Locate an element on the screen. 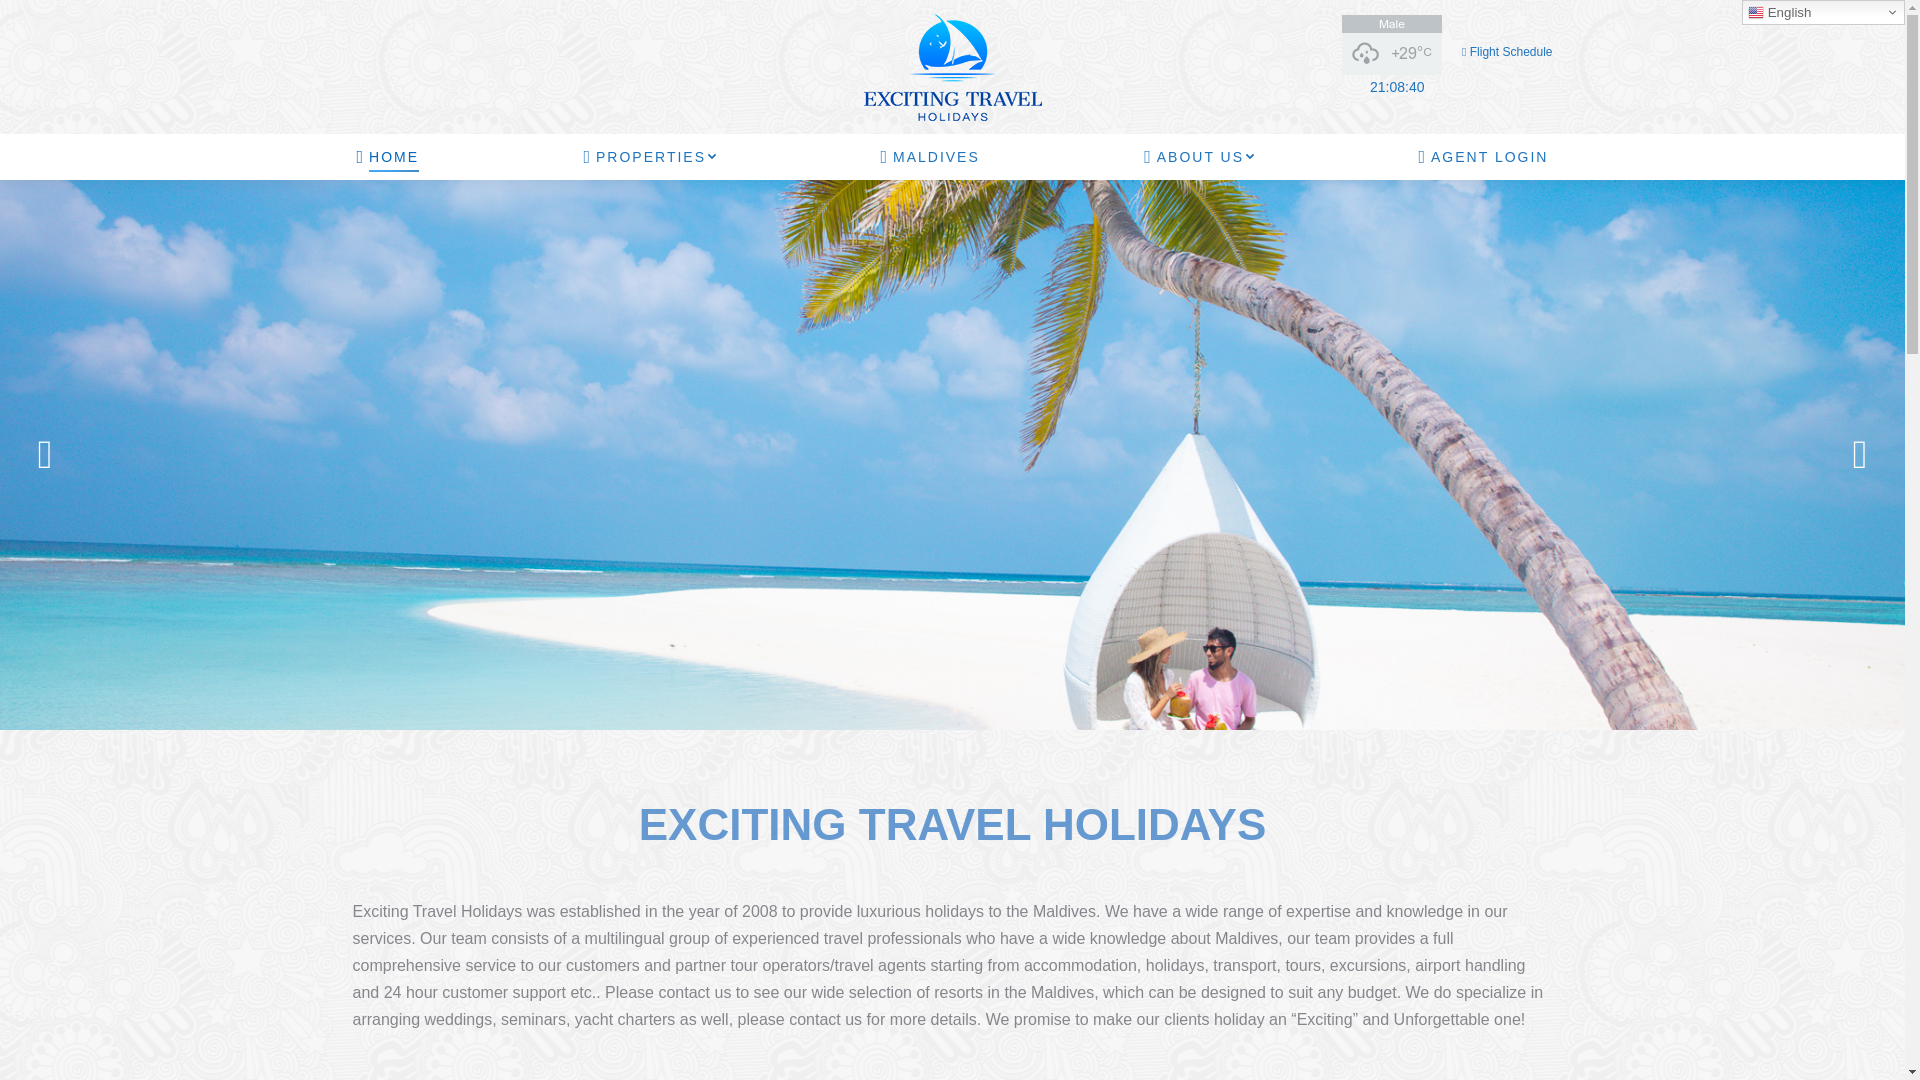 The image size is (1920, 1080). ABOUT US is located at coordinates (1198, 156).